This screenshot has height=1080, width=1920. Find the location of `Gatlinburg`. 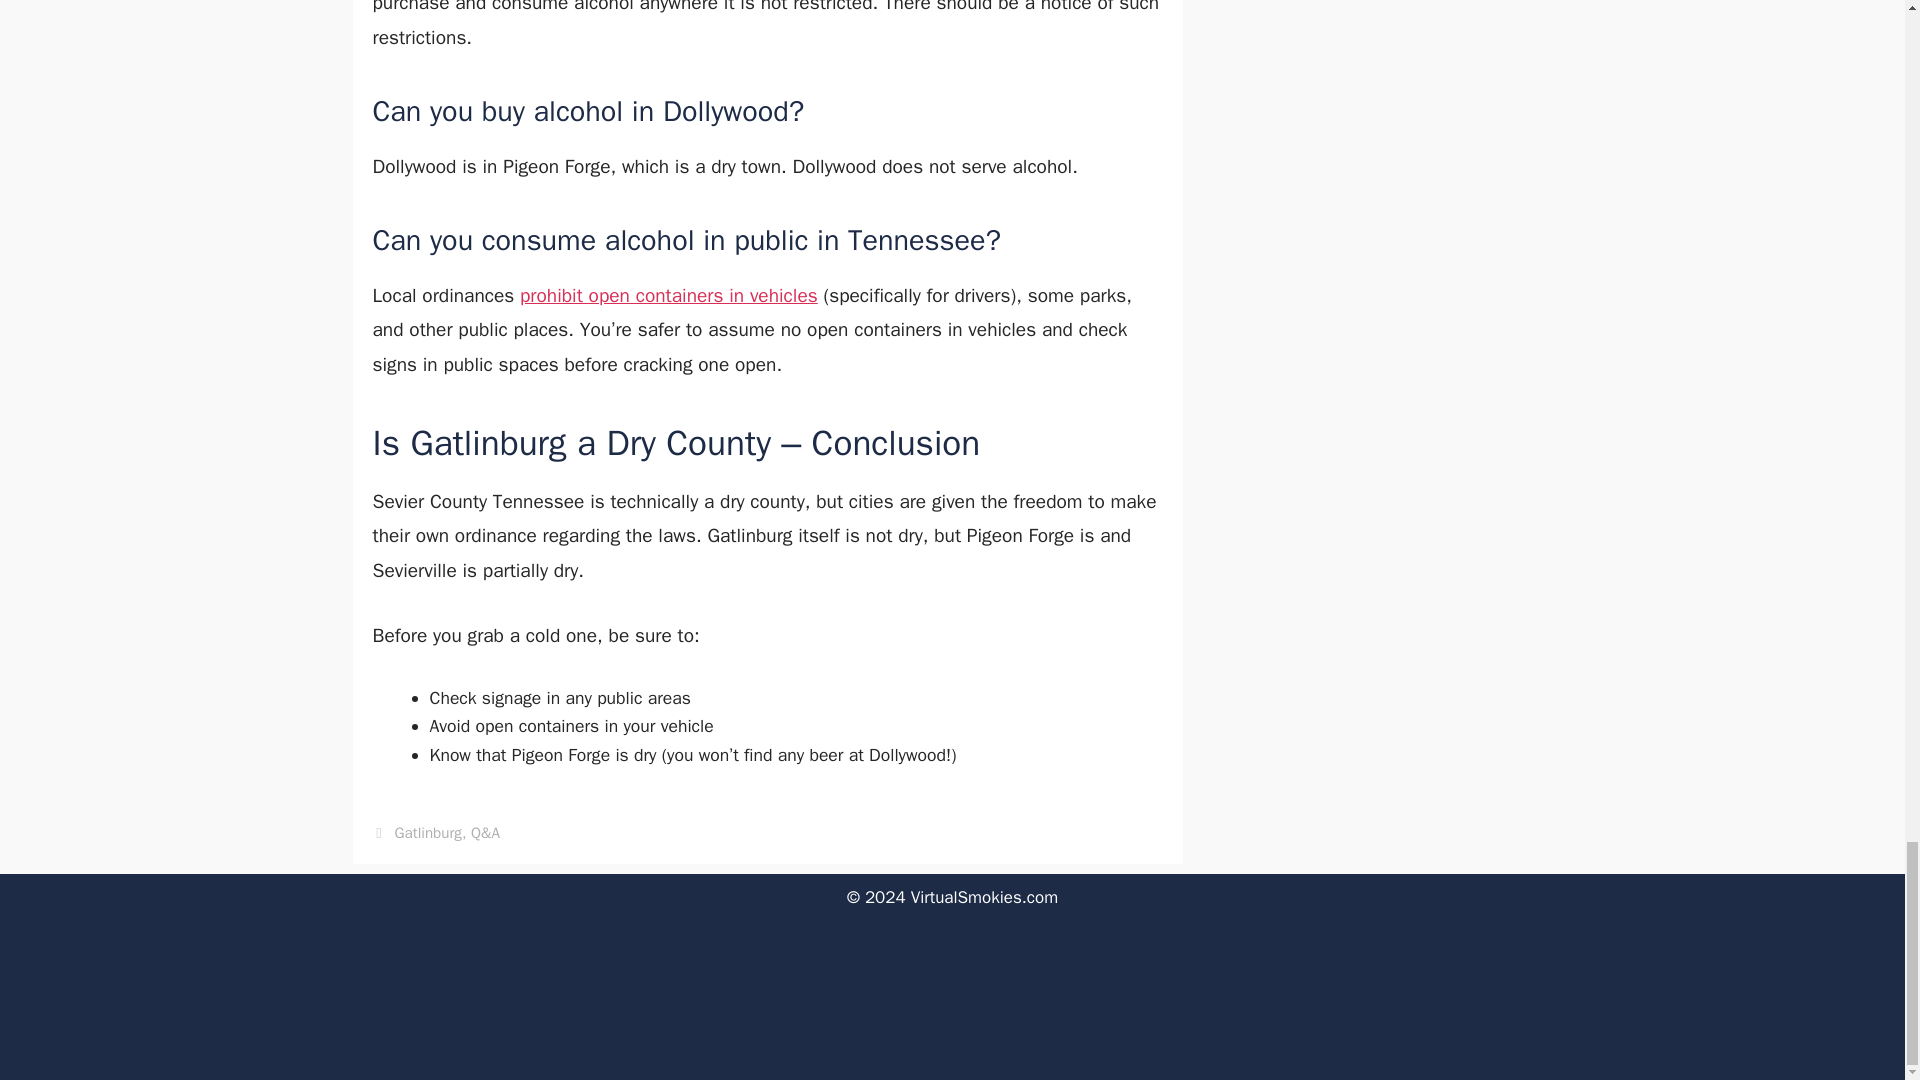

Gatlinburg is located at coordinates (428, 832).